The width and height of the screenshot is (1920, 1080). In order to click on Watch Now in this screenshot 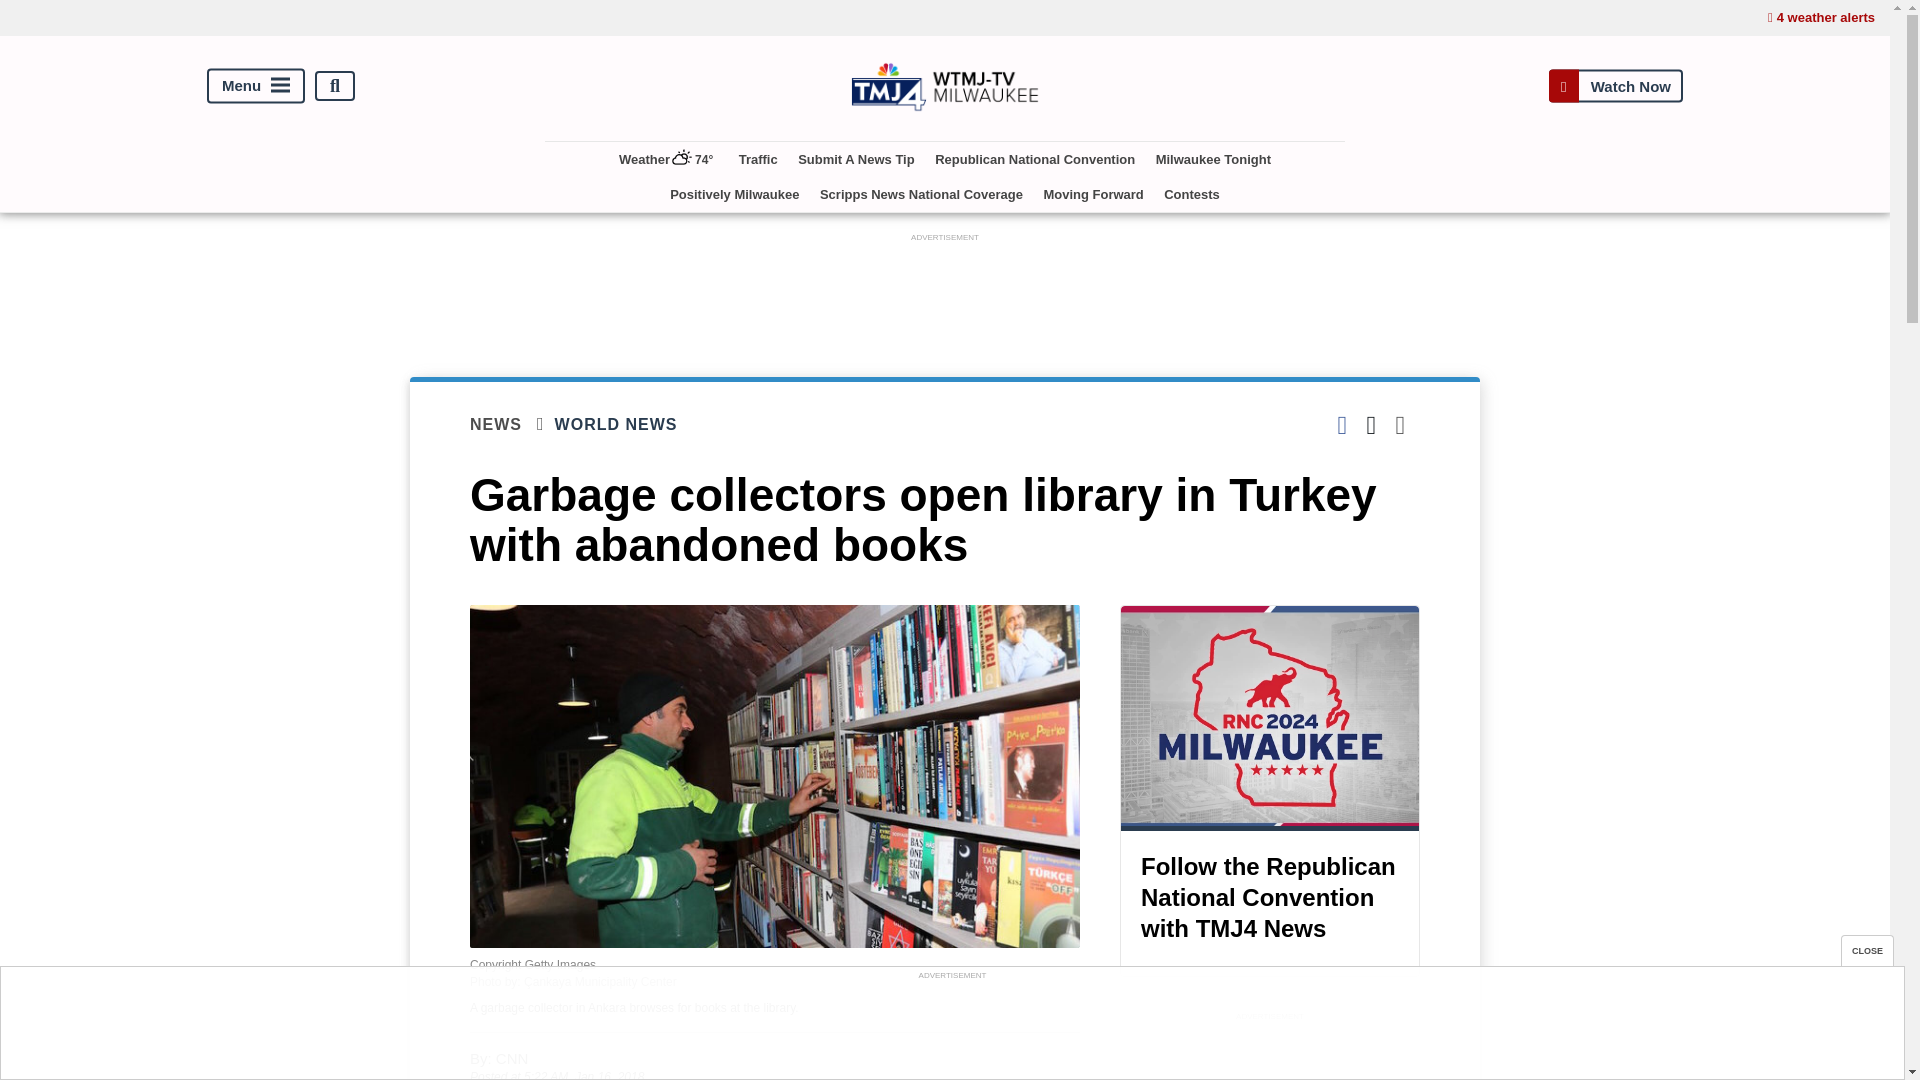, I will do `click(1615, 86)`.